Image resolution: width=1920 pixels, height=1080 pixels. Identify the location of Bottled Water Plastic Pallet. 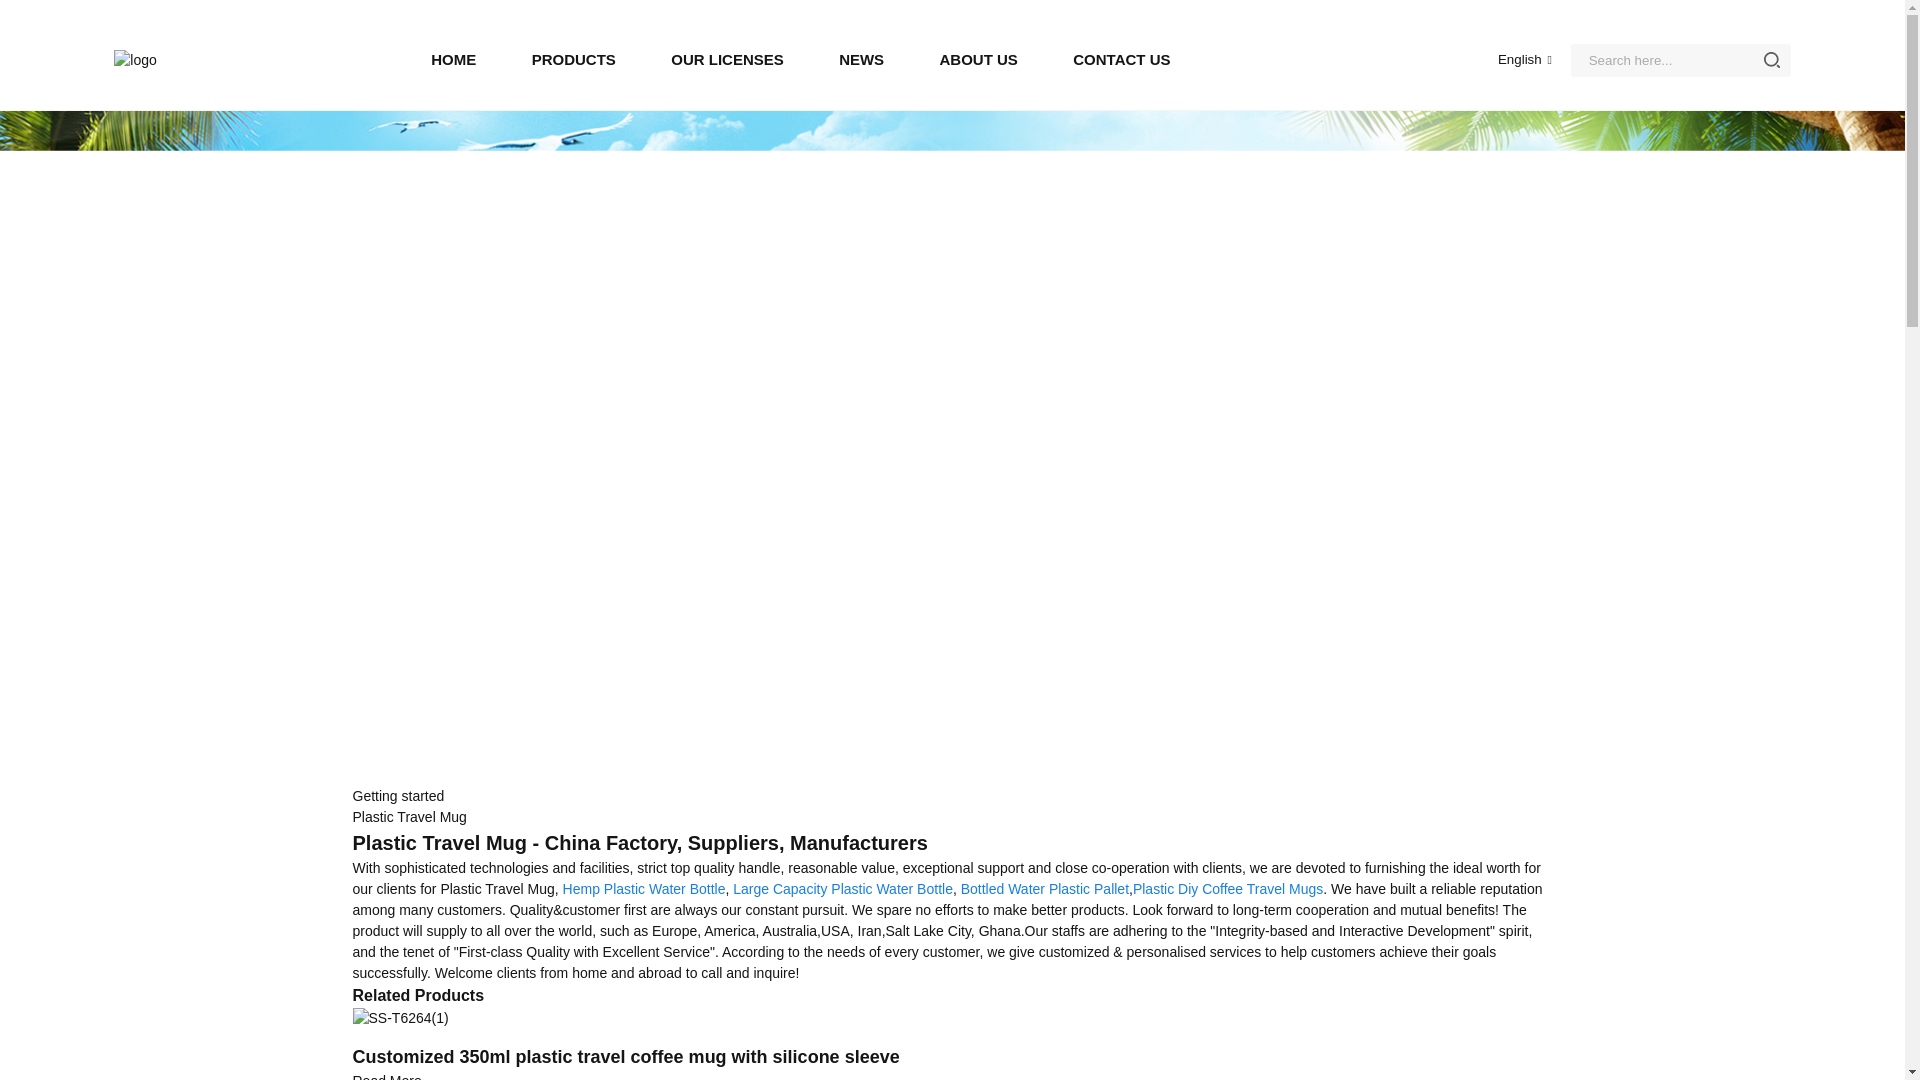
(1044, 889).